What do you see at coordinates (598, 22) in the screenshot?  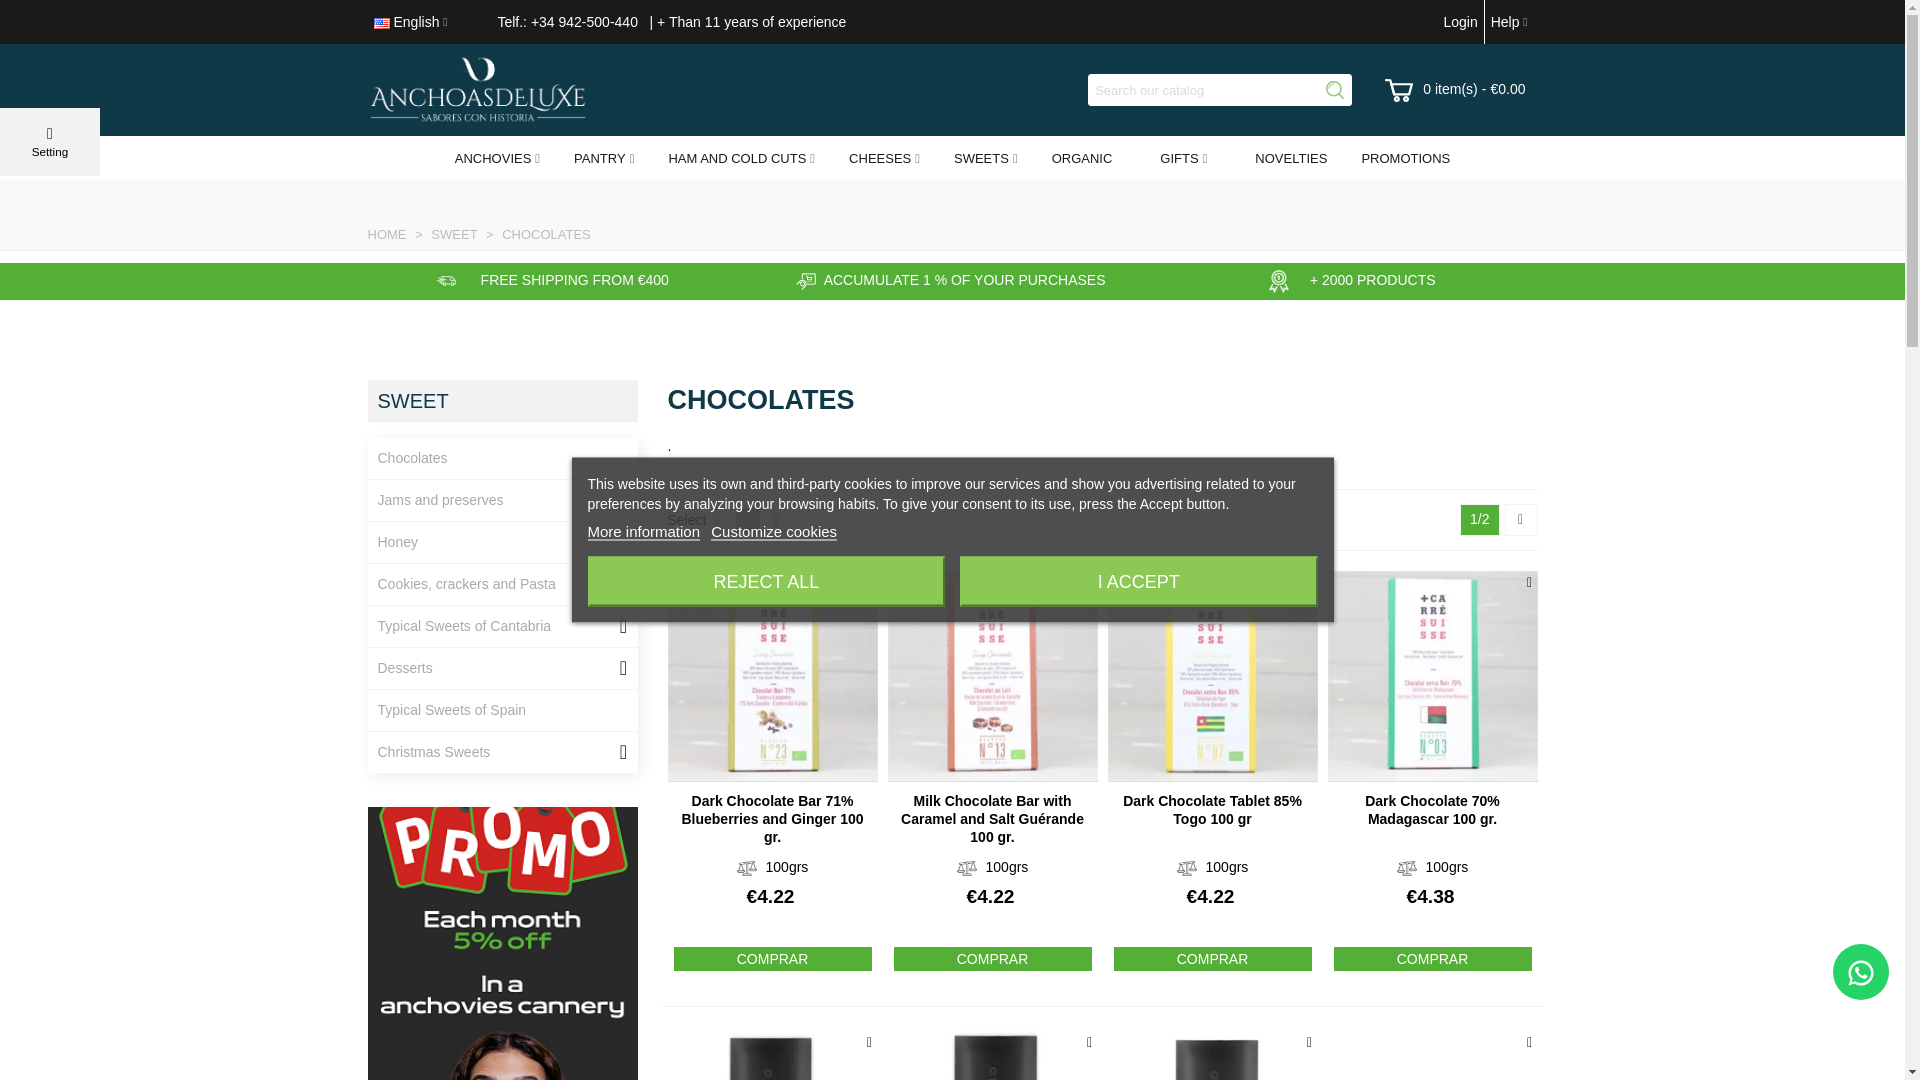 I see `942-500-440` at bounding box center [598, 22].